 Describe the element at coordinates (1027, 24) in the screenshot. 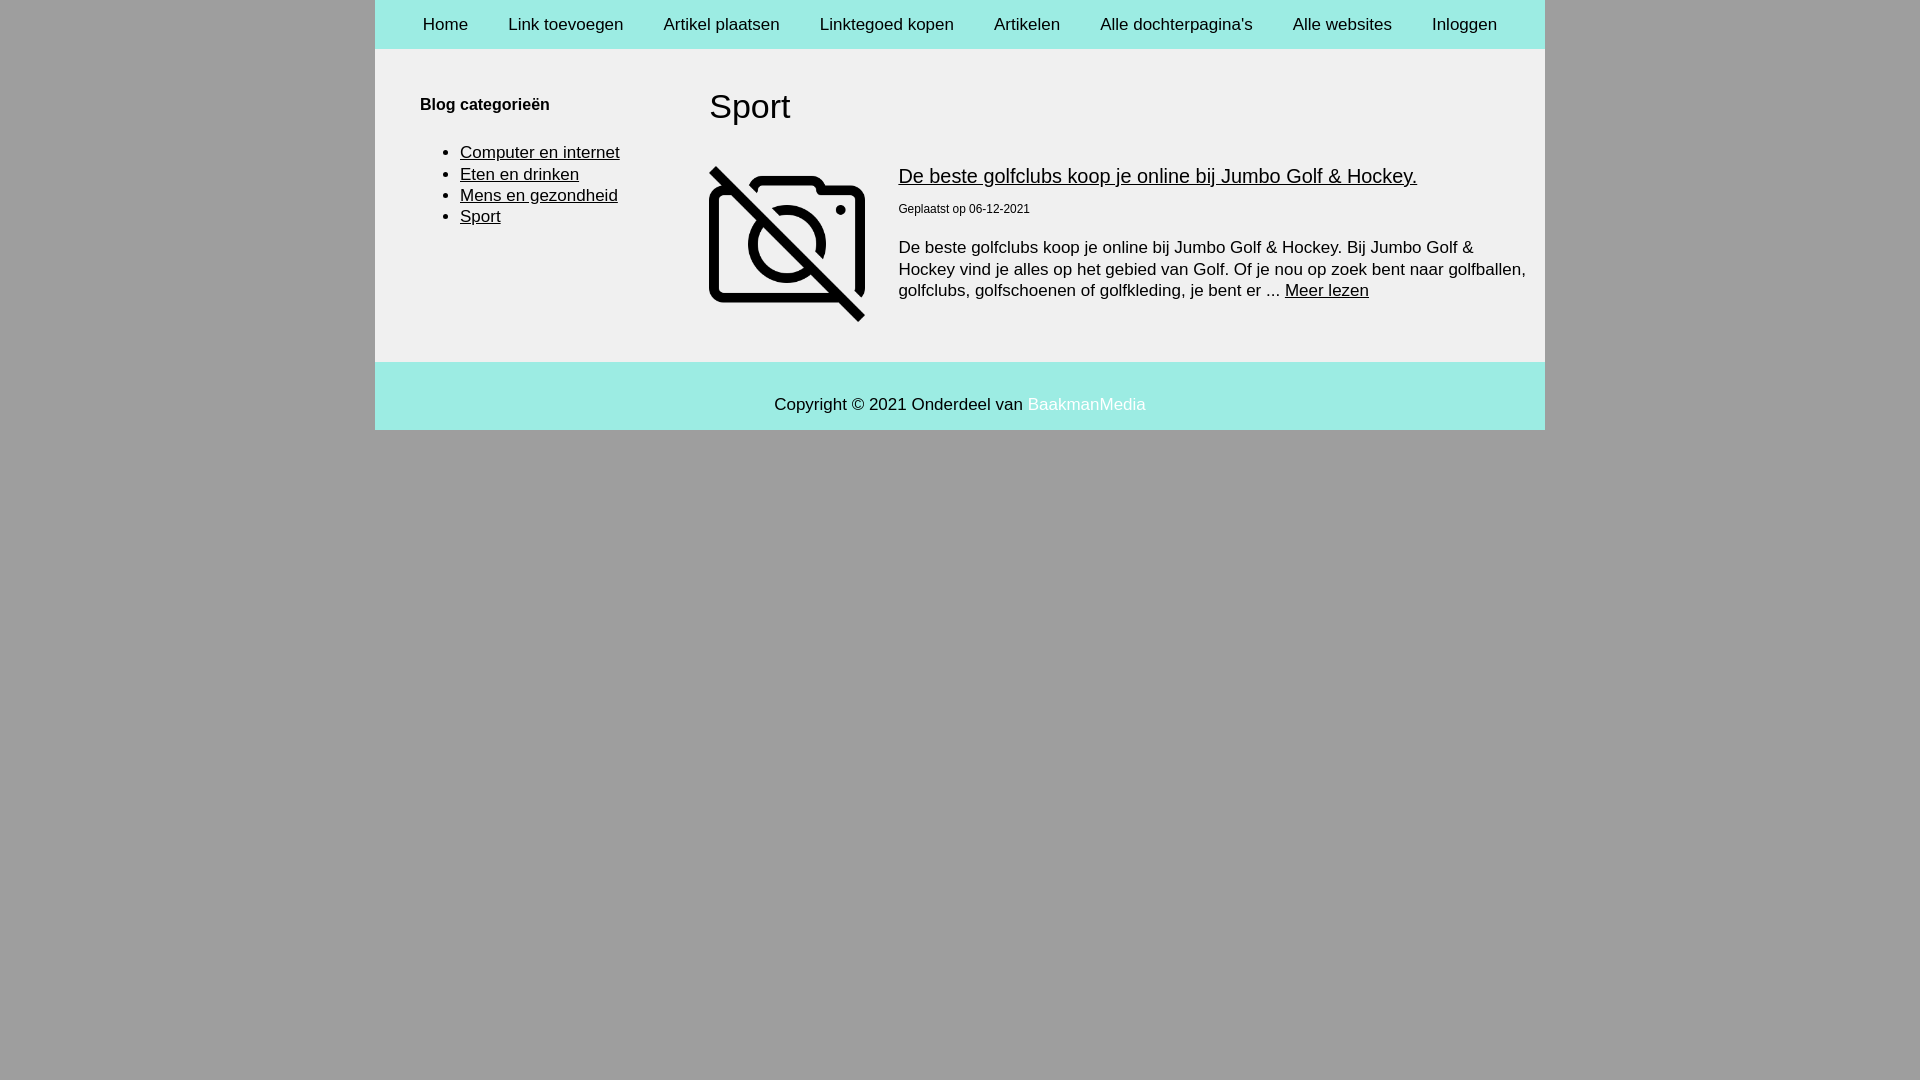

I see `Artikelen` at that location.